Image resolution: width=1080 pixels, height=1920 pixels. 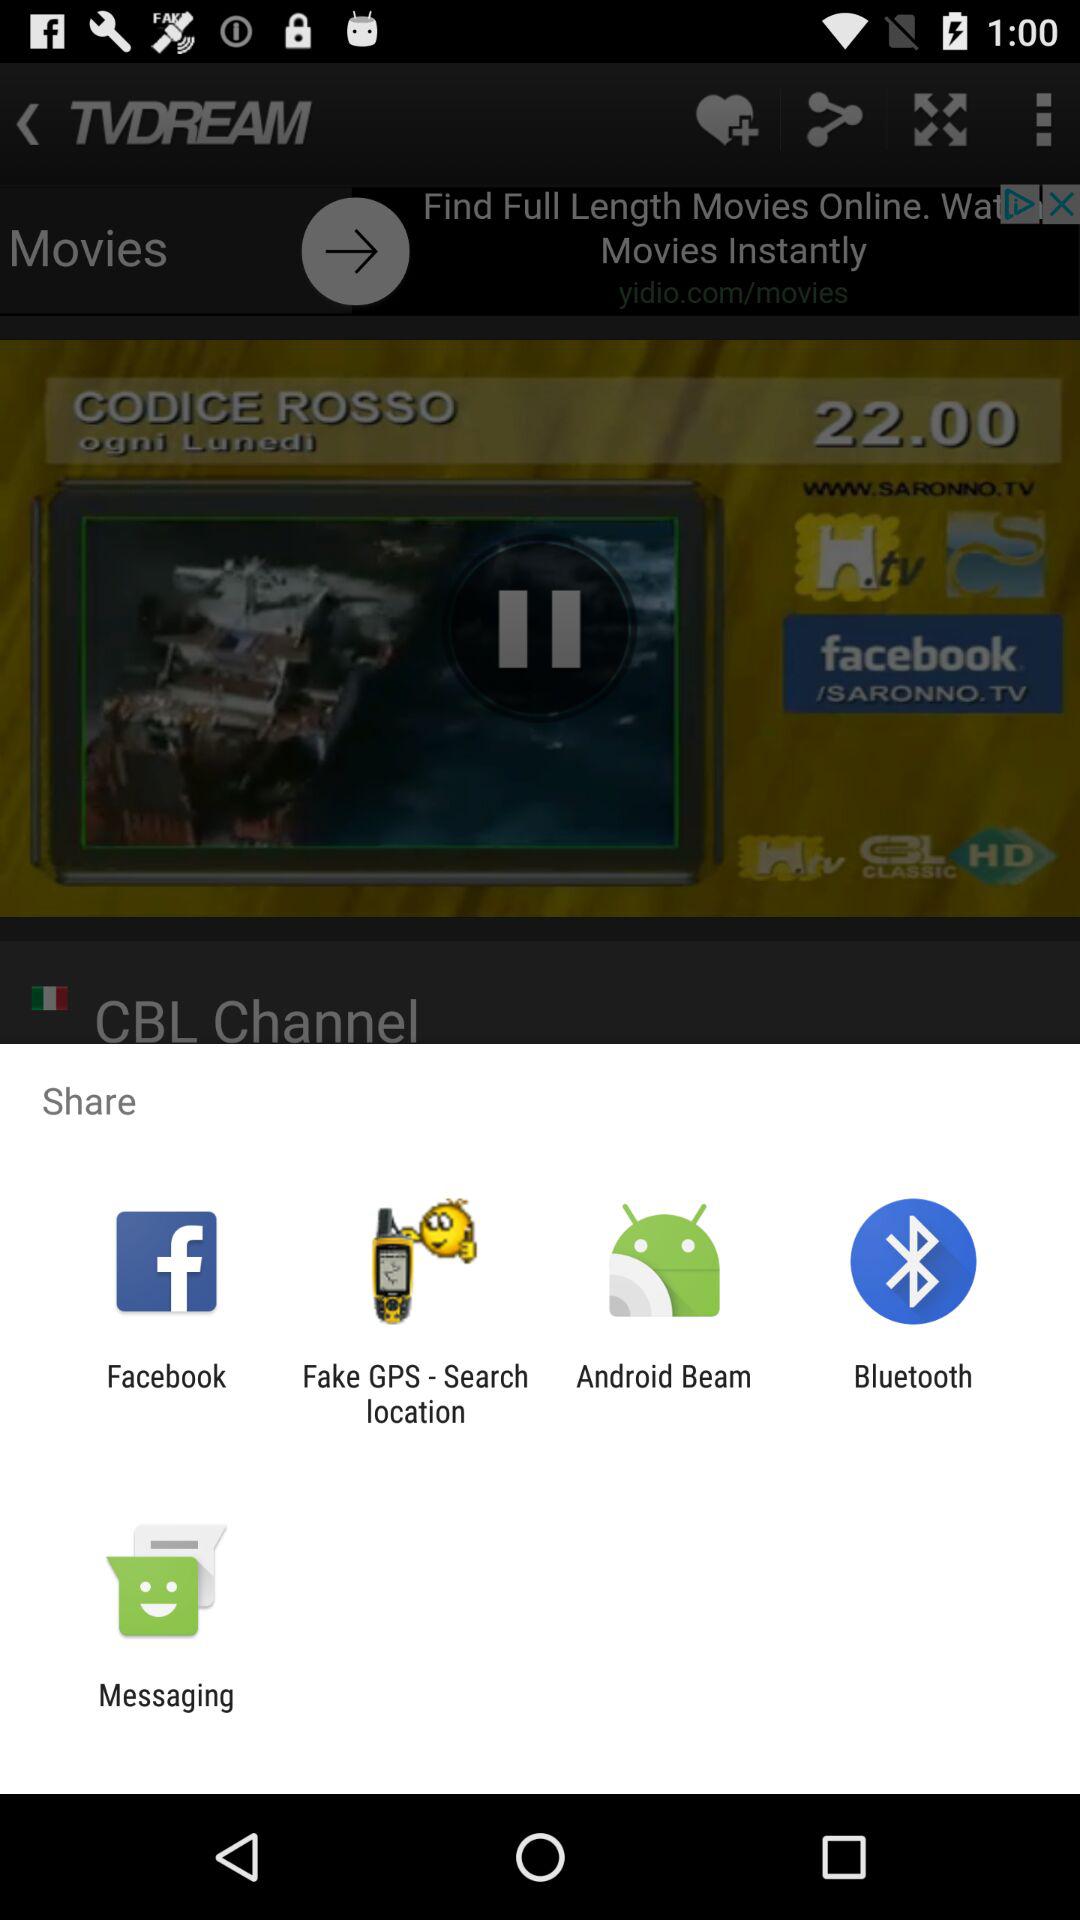 I want to click on tap the app next to the bluetooth item, so click(x=664, y=1393).